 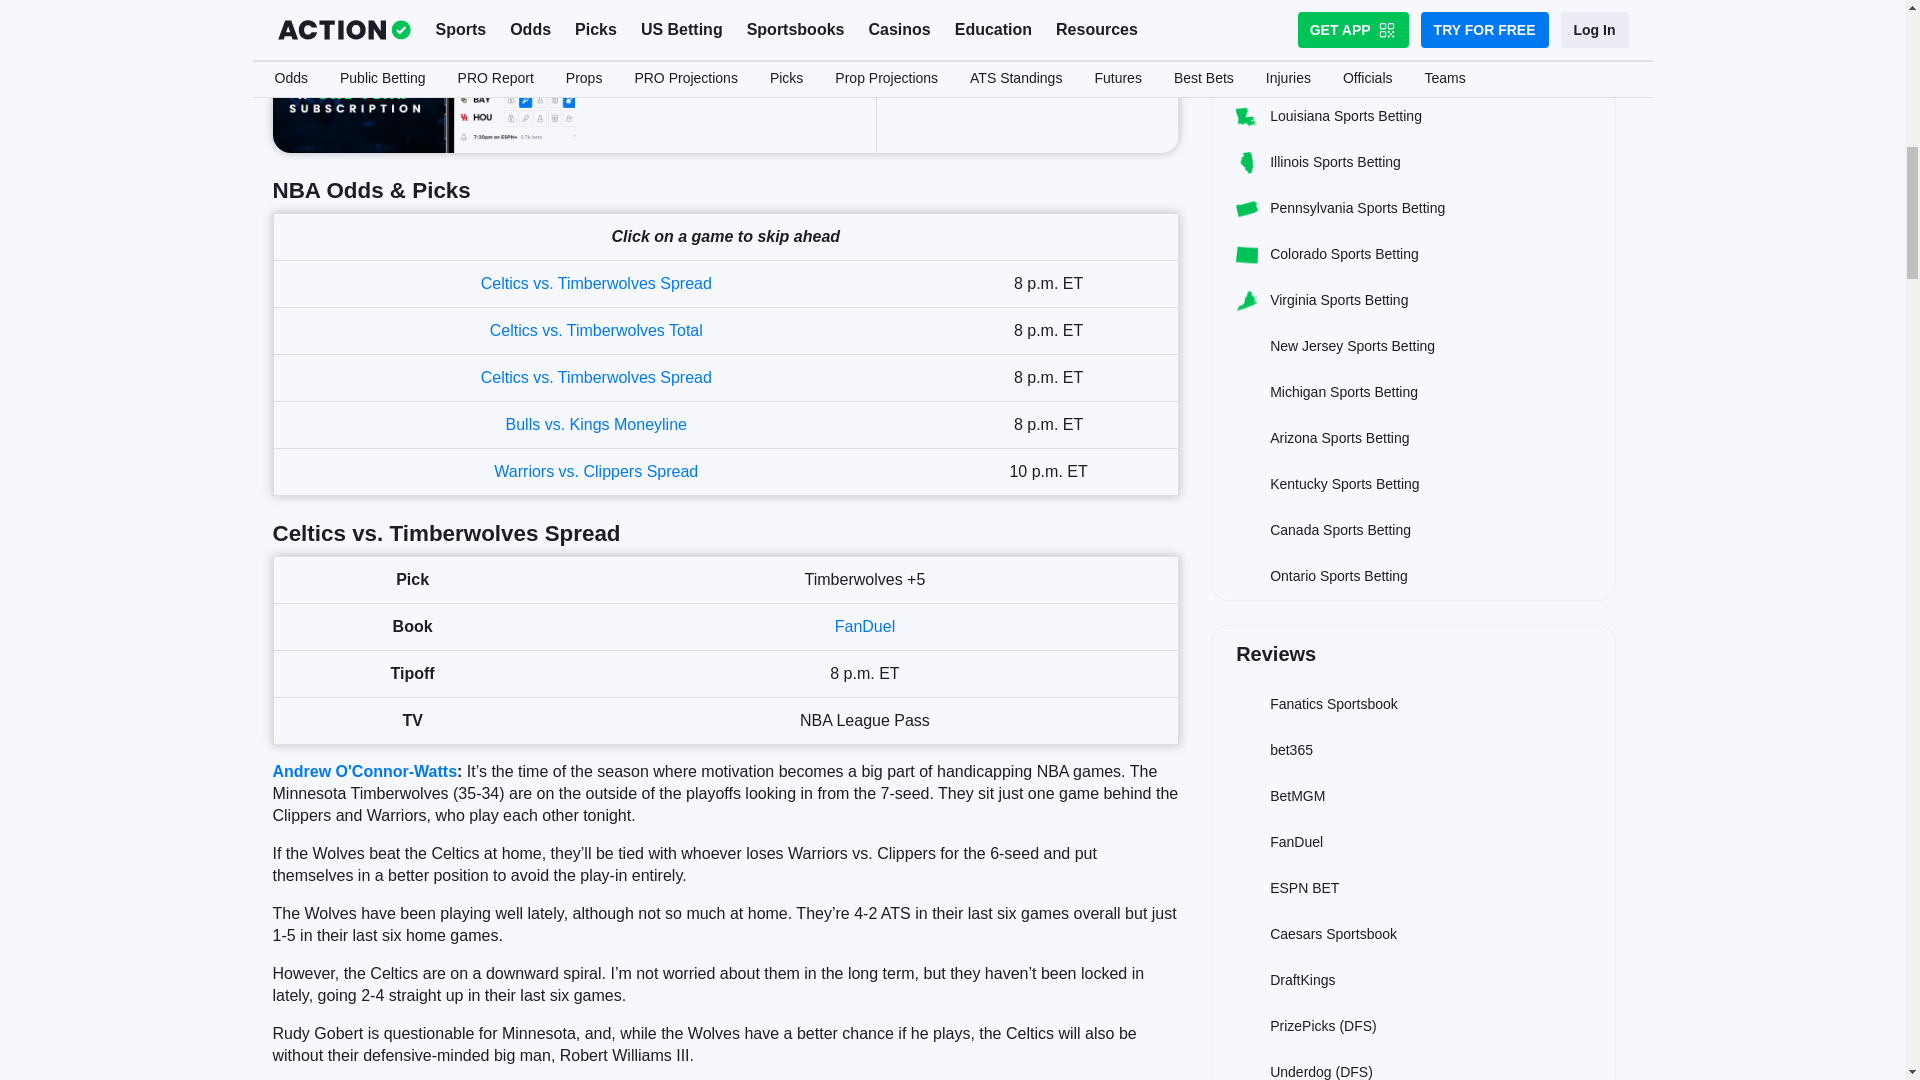 I want to click on FanDuel, so click(x=864, y=626).